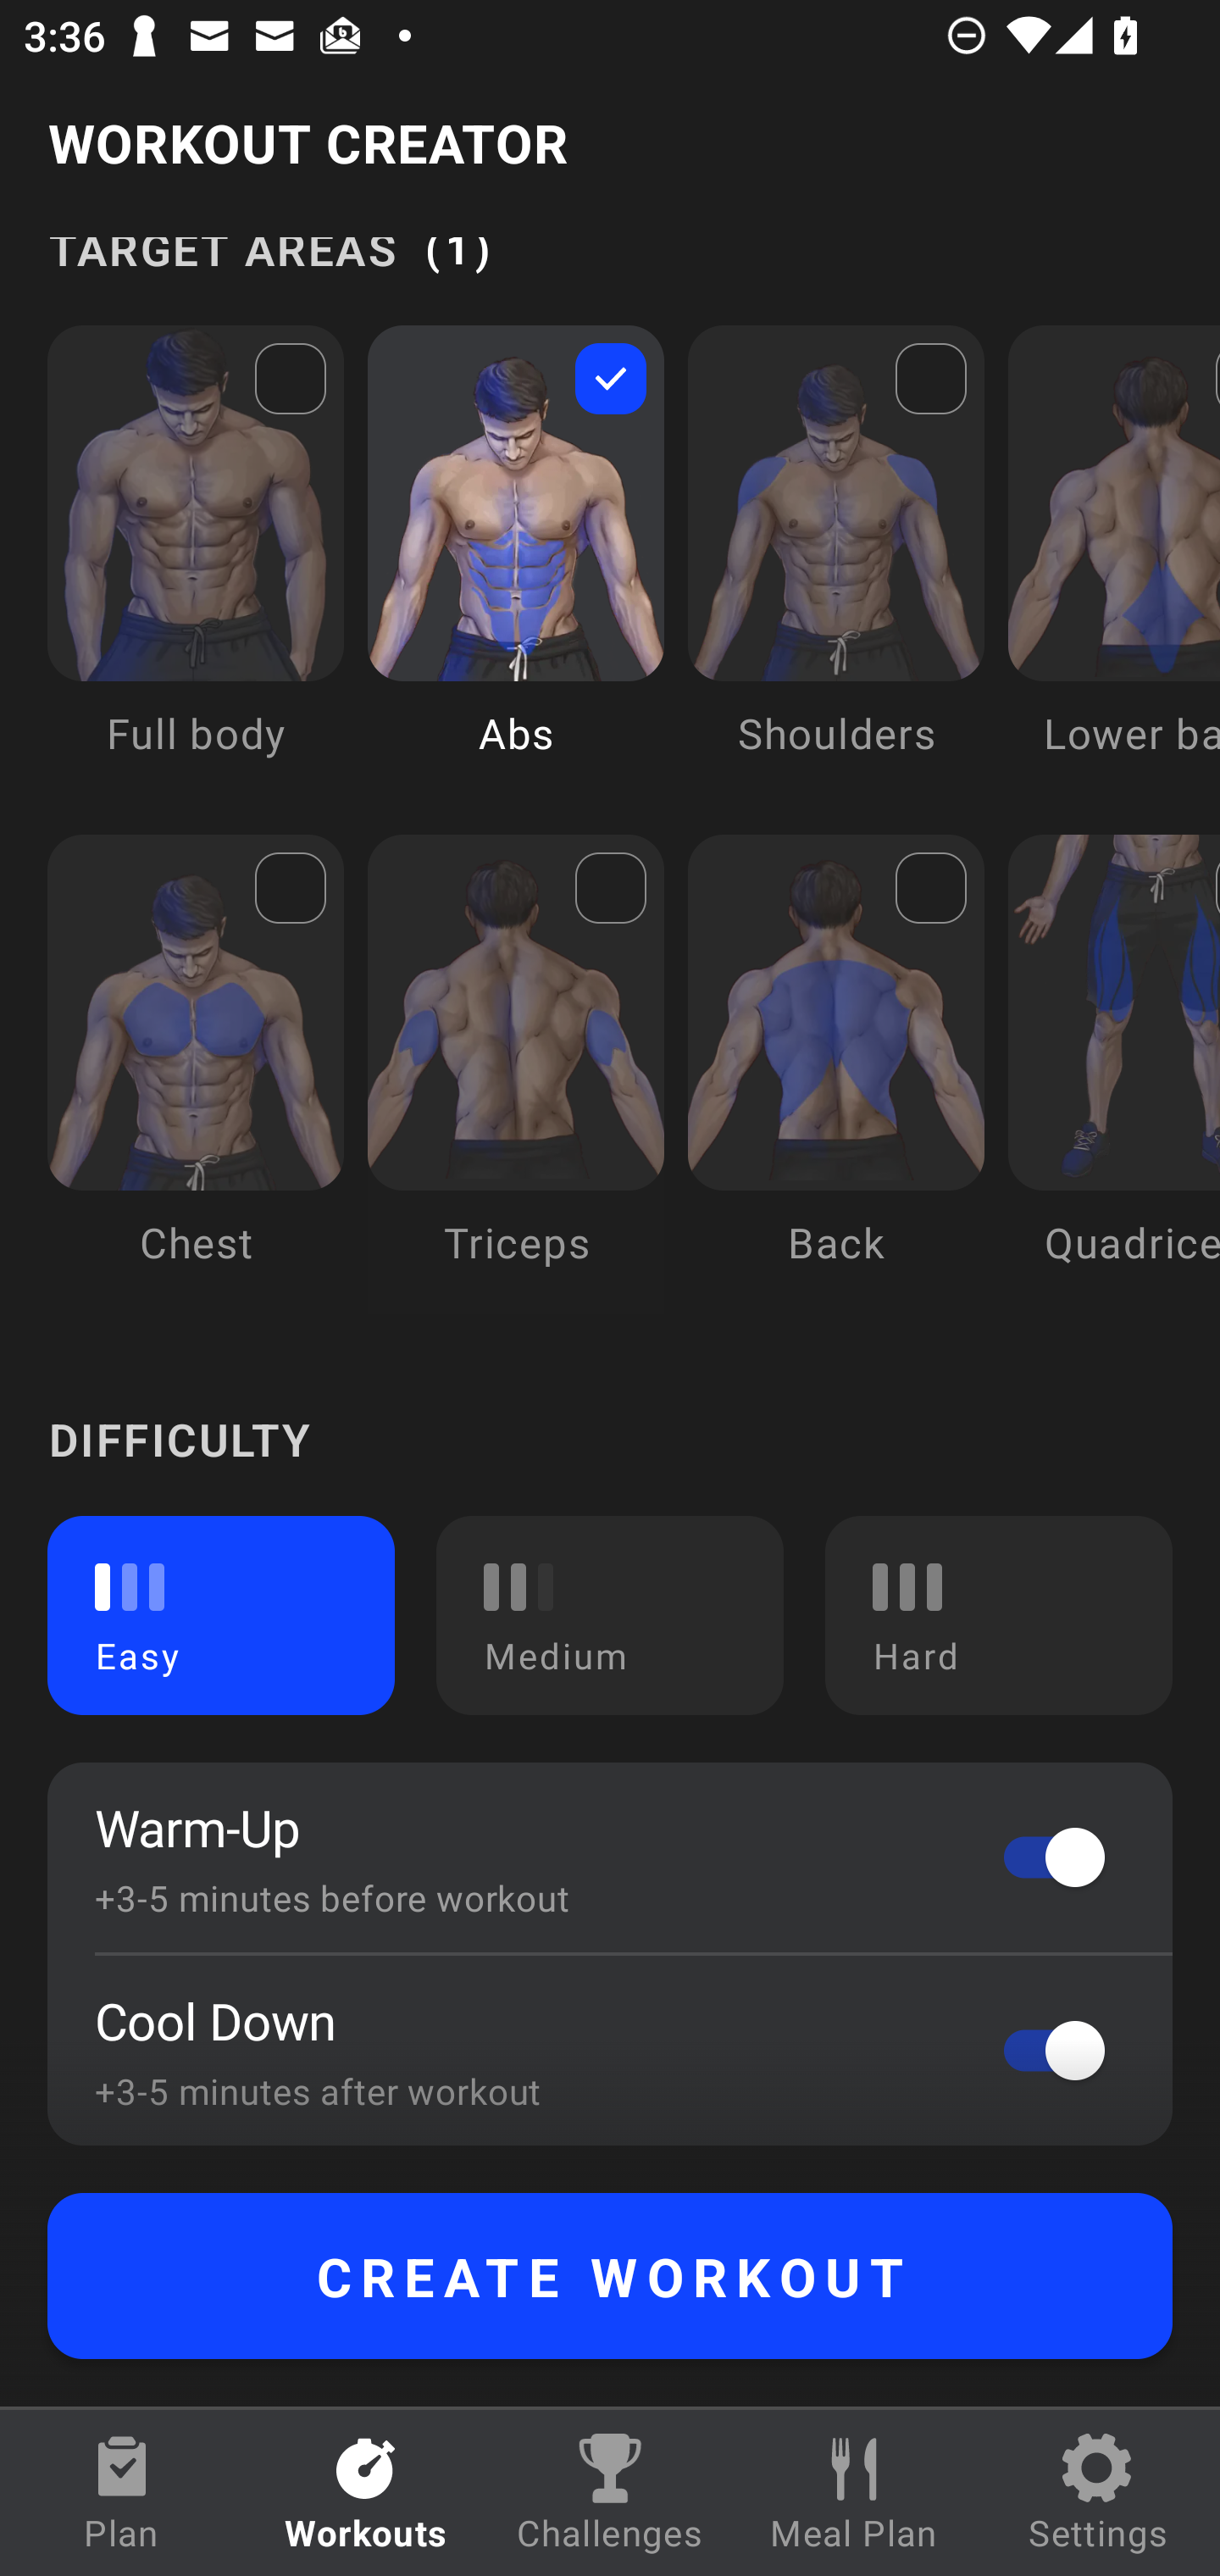 Image resolution: width=1220 pixels, height=2576 pixels. Describe the element at coordinates (610, 2276) in the screenshot. I see `CREATE WORKOUT` at that location.